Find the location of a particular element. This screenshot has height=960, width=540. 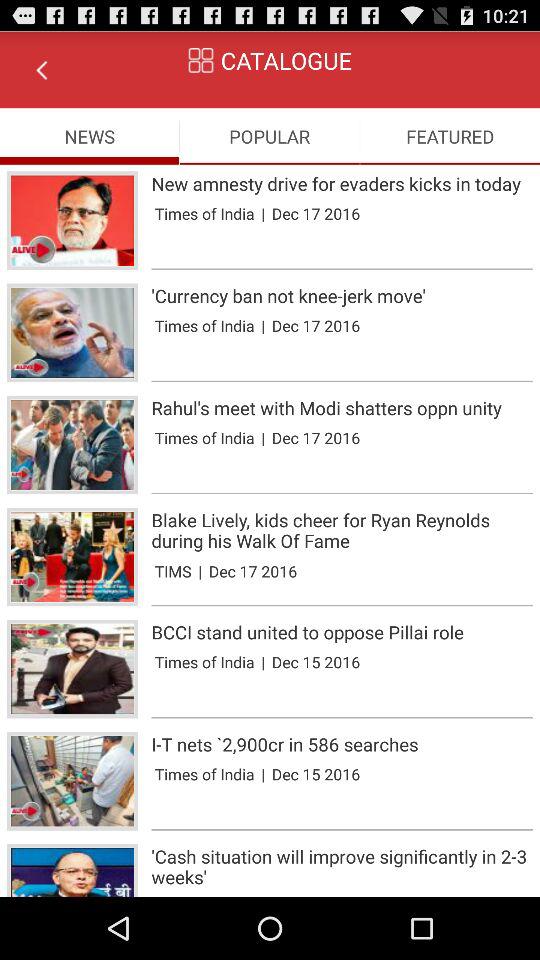

select item above news icon is located at coordinates (41, 70).